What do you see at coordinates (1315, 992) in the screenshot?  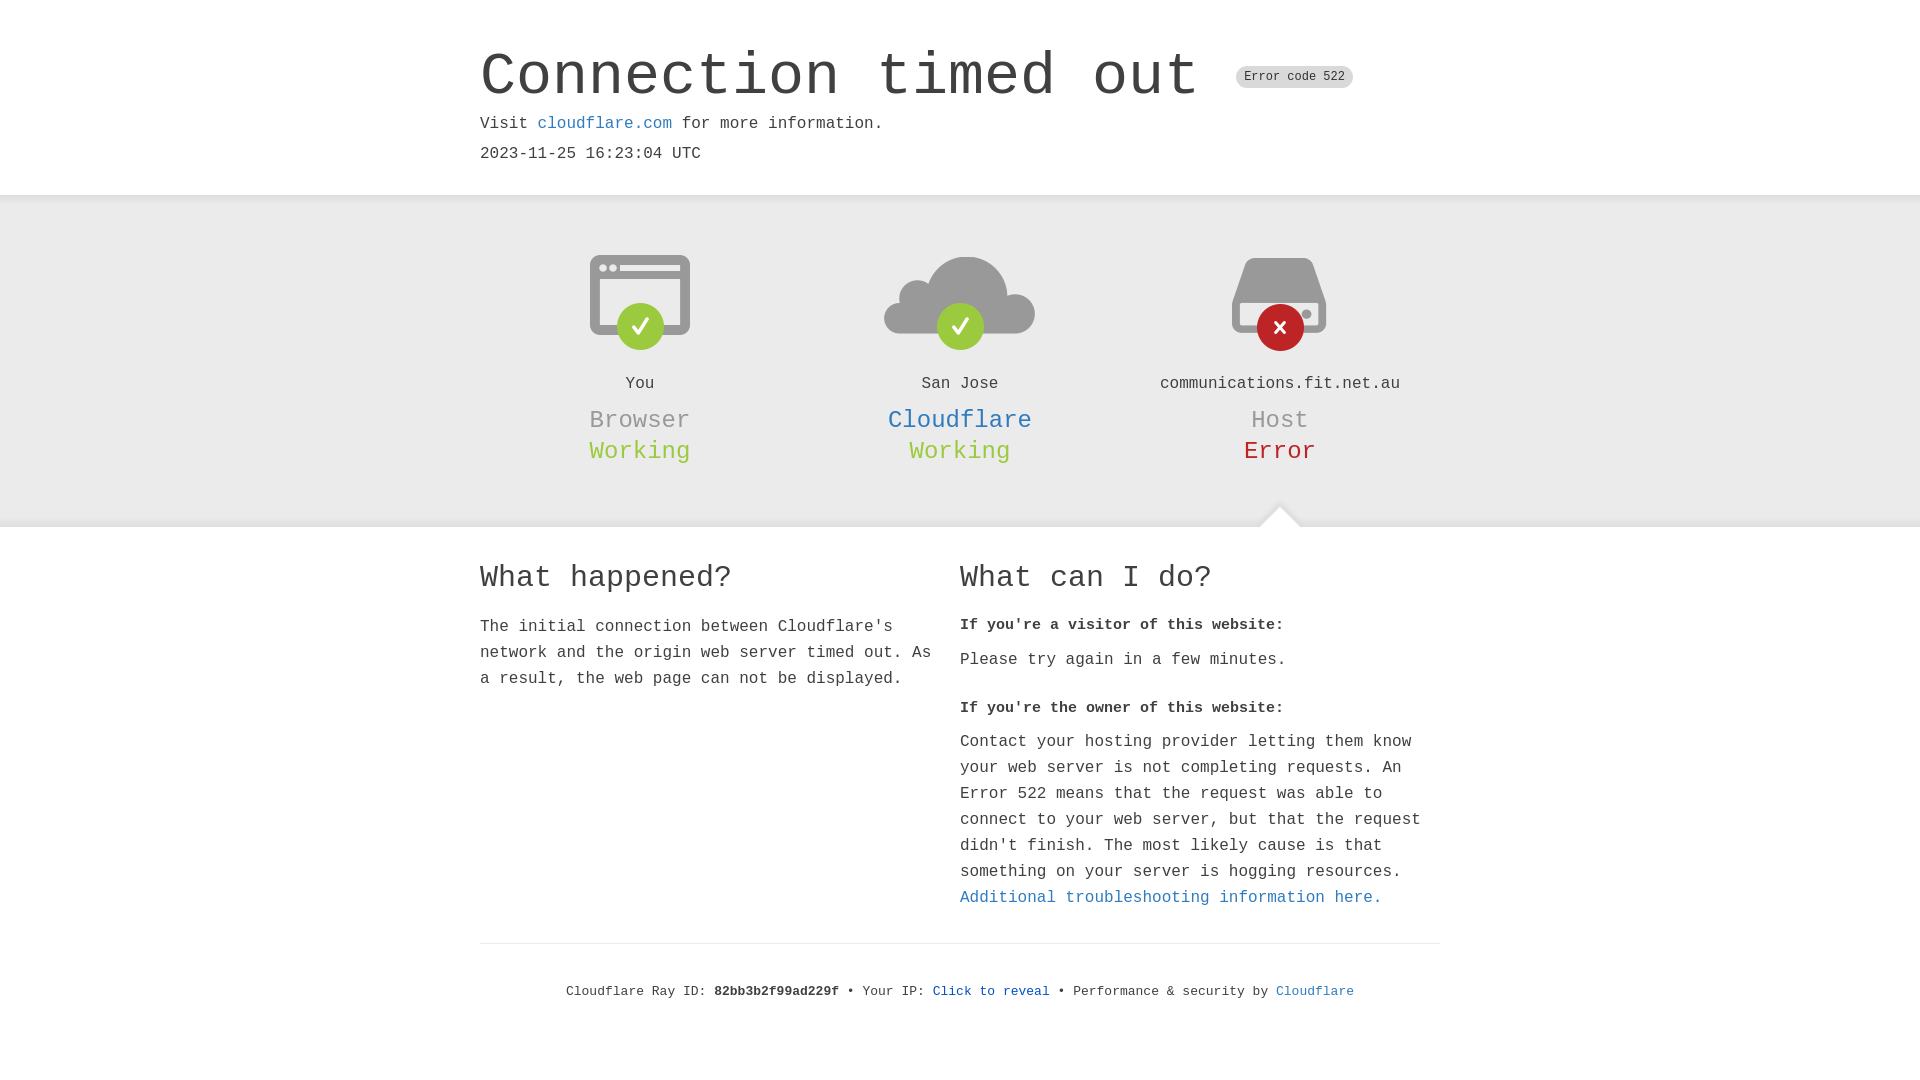 I see `Cloudflare` at bounding box center [1315, 992].